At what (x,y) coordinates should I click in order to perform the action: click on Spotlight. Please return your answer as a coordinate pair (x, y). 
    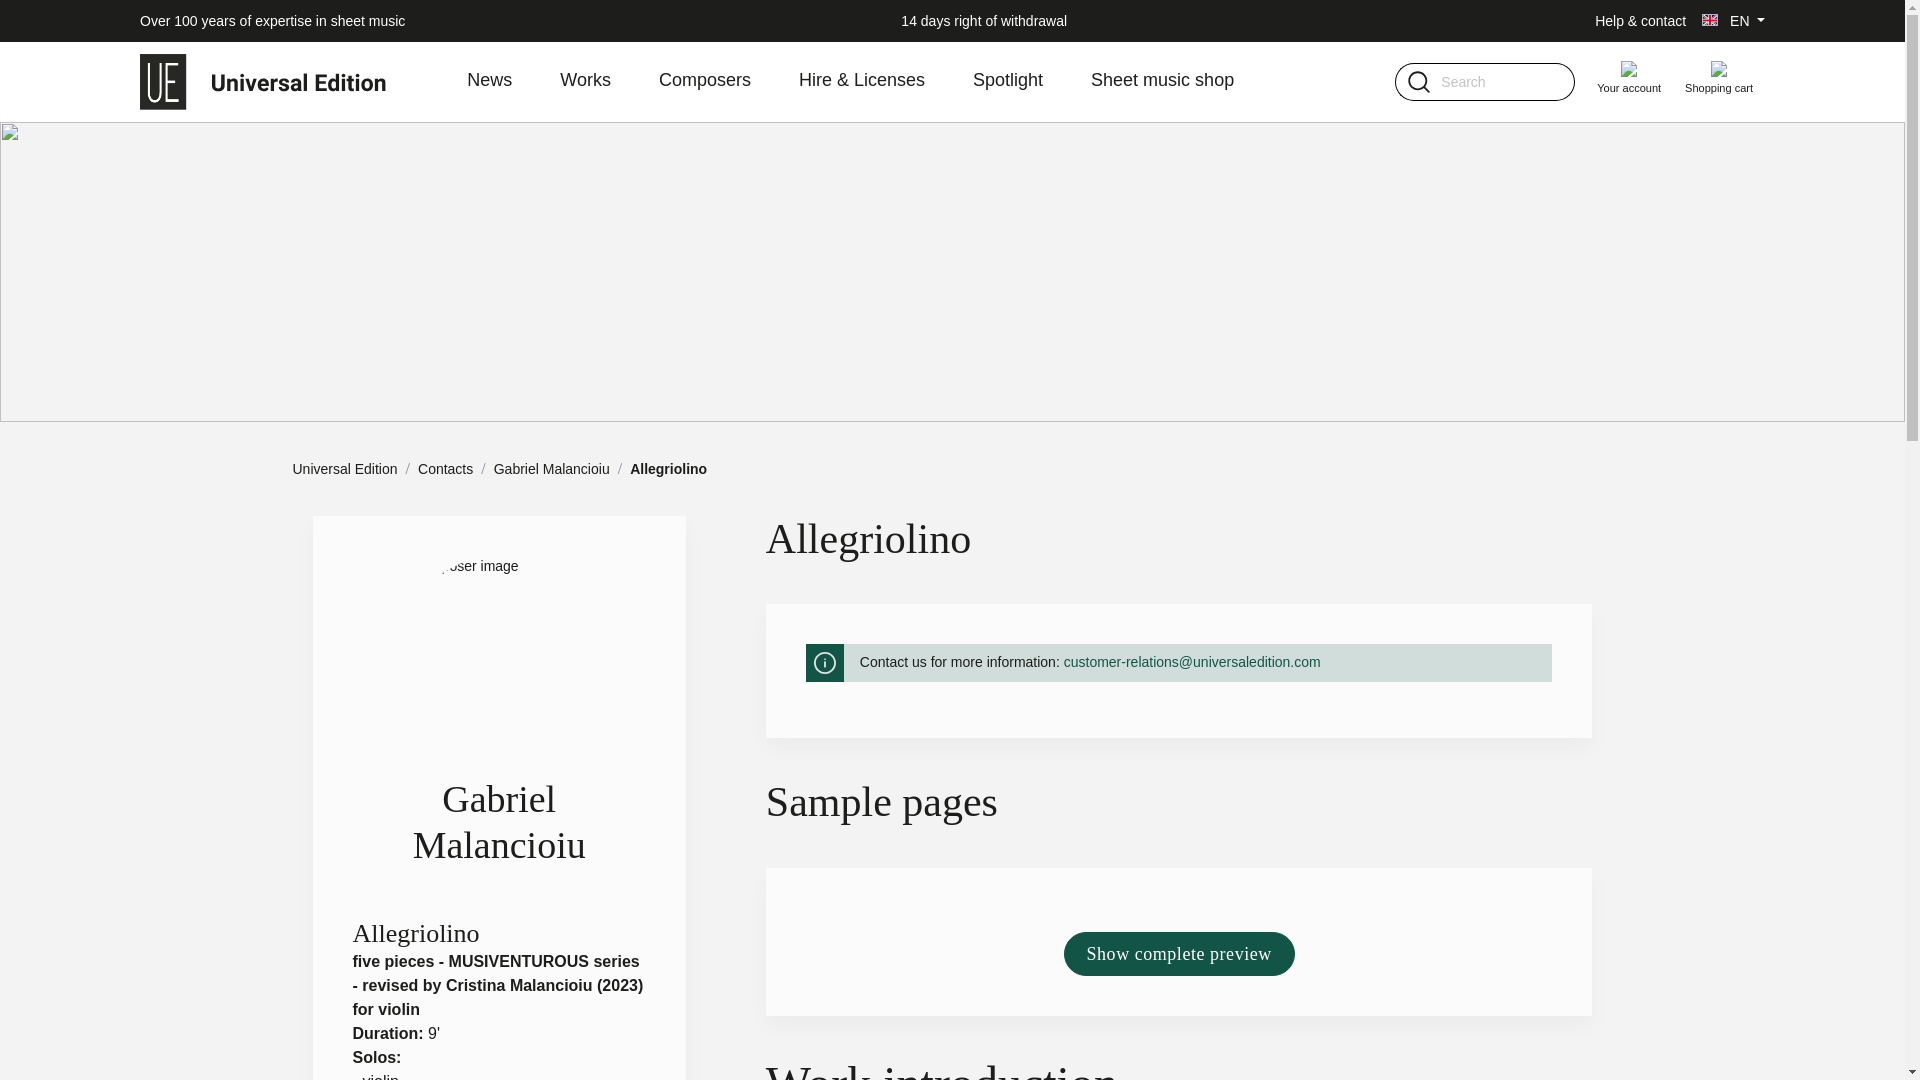
    Looking at the image, I should click on (1032, 82).